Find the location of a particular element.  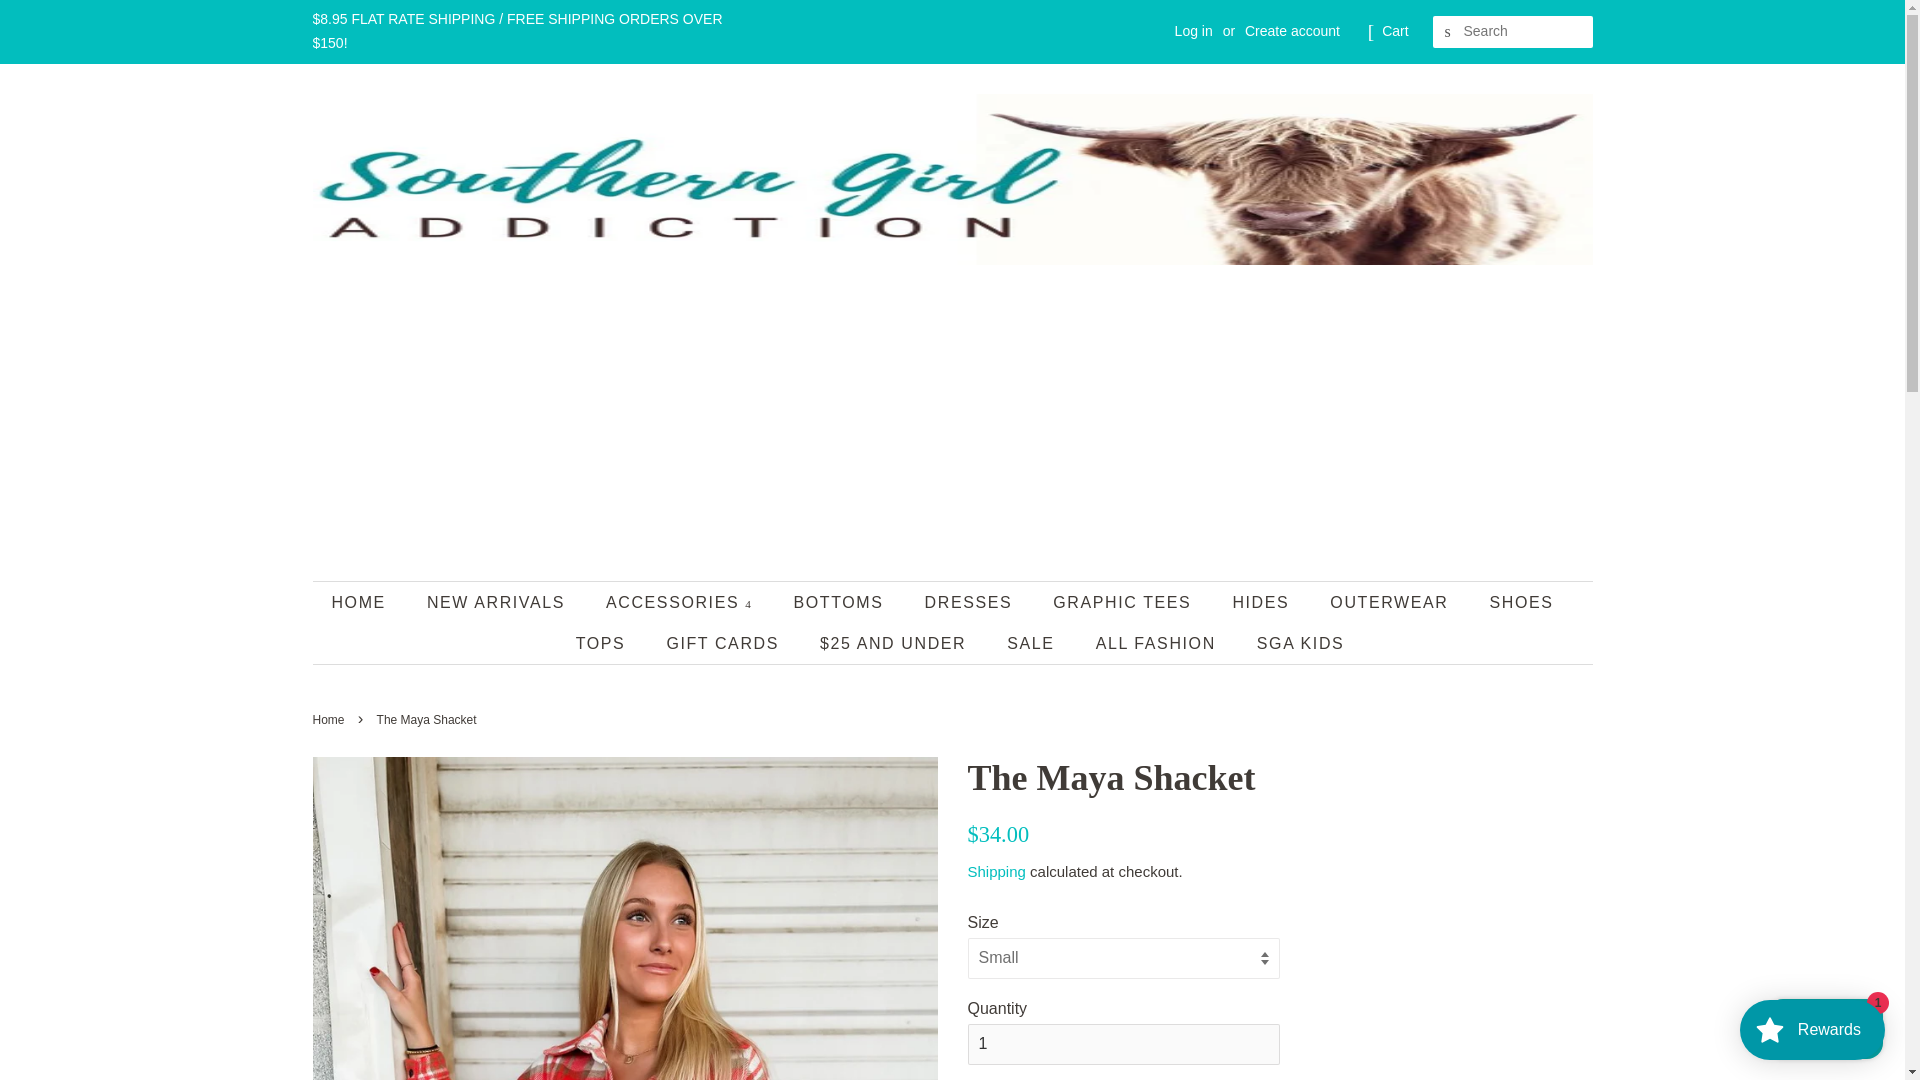

NEW ARRIVALS is located at coordinates (498, 602).